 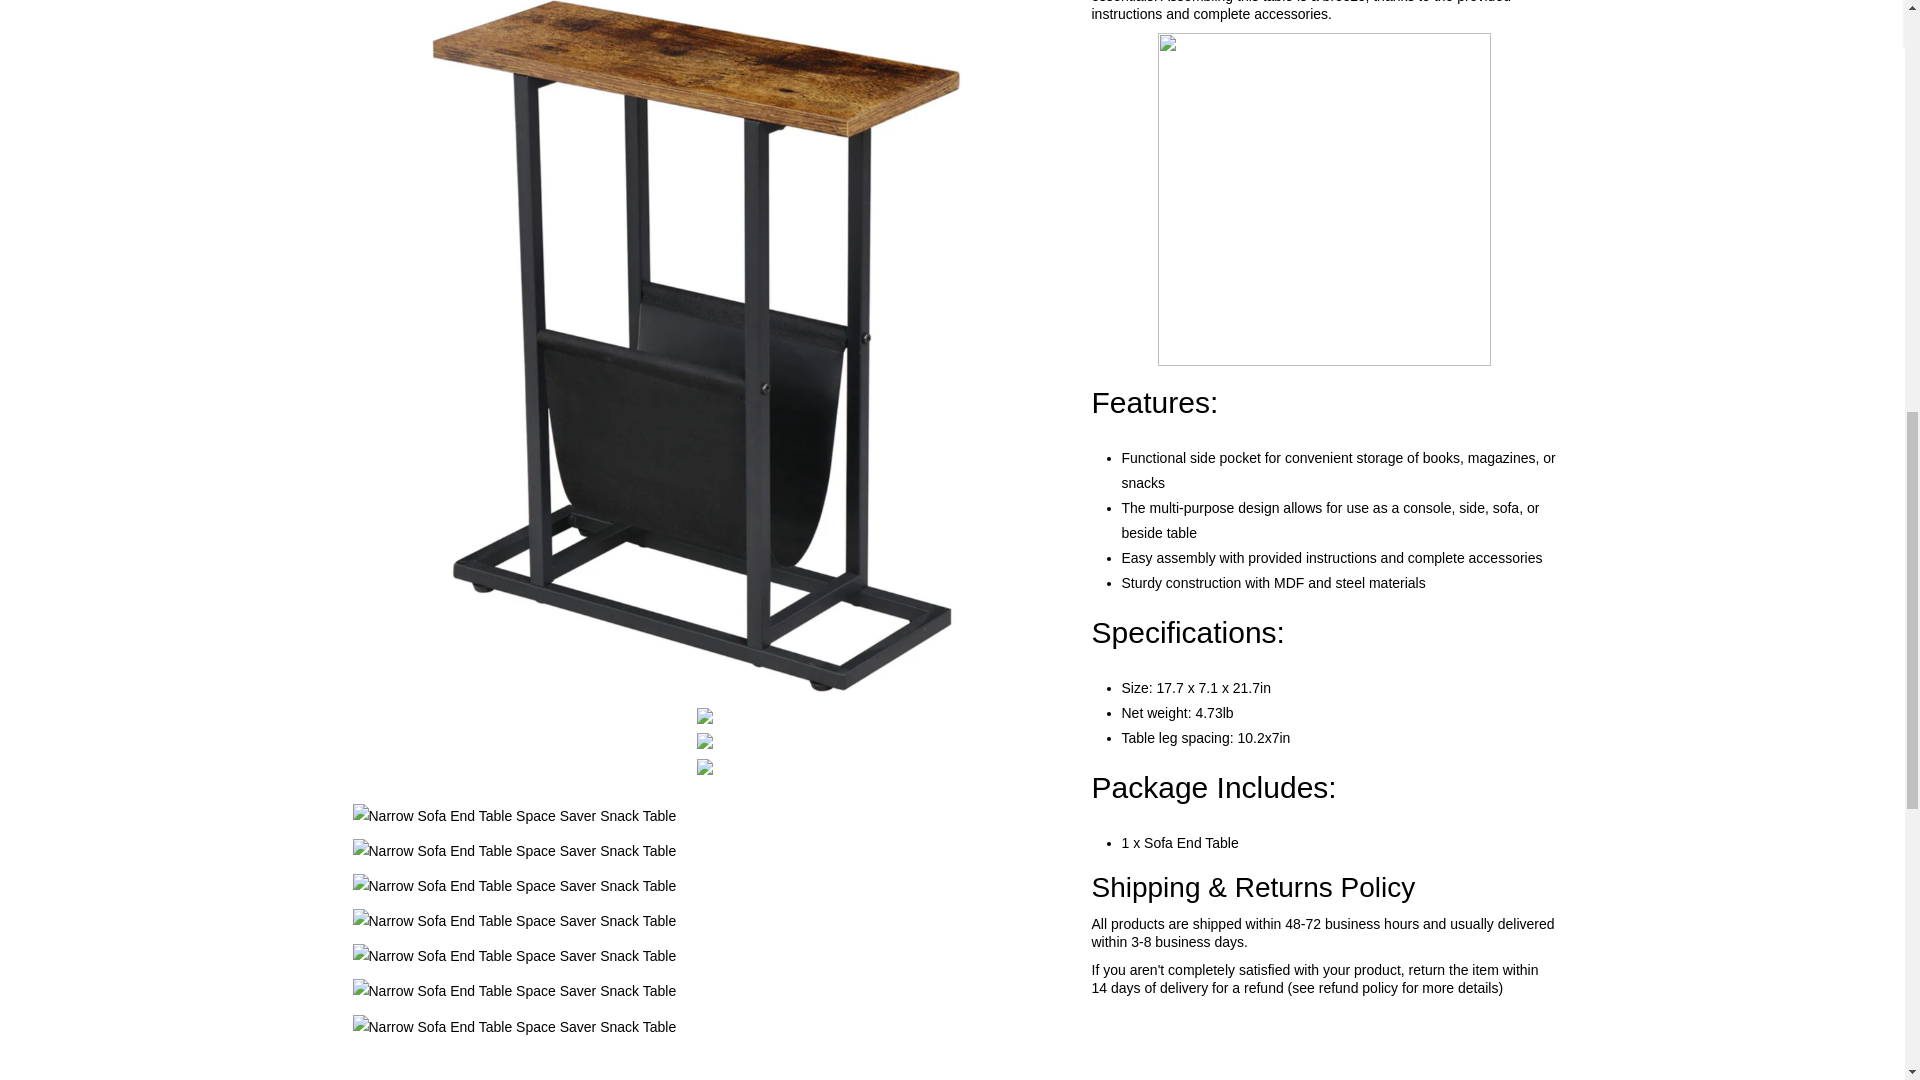 I want to click on Narrow Sofa End Table Space Saver Snack Table, so click(x=704, y=816).